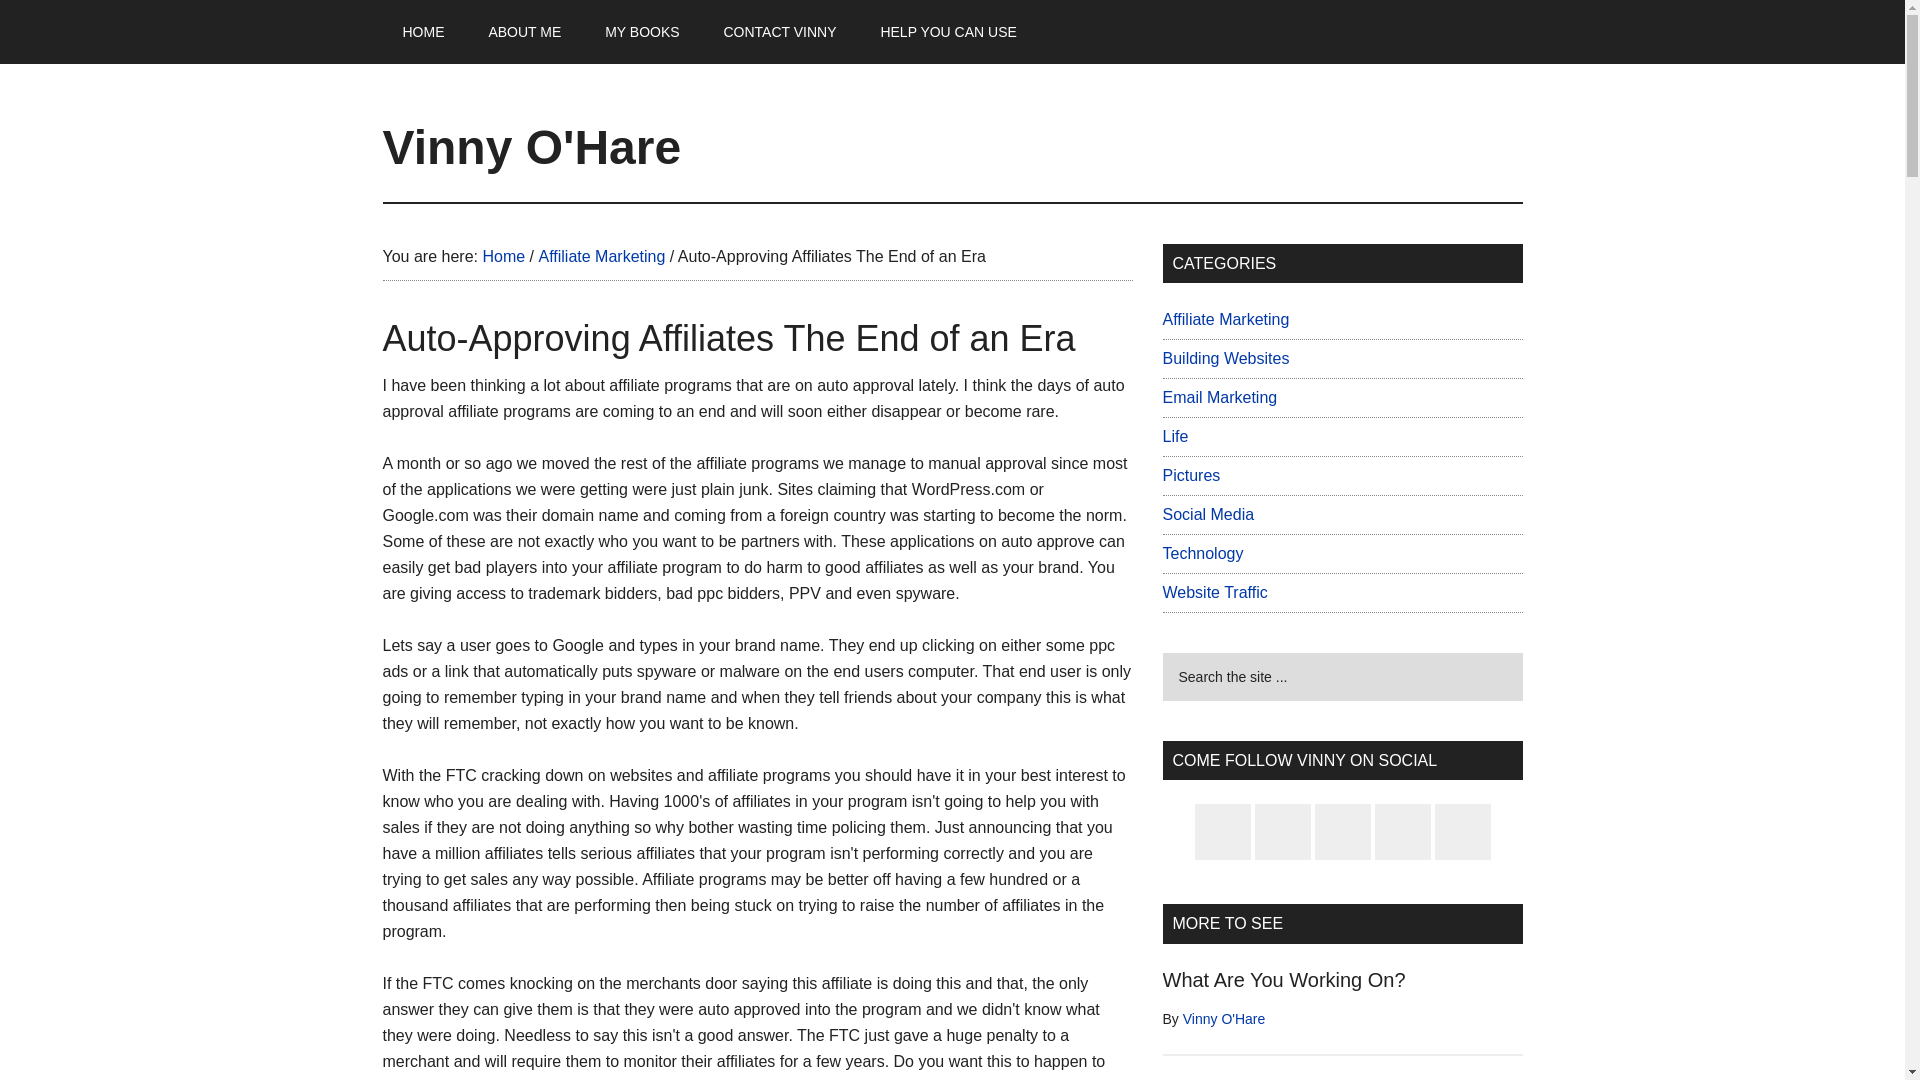 The image size is (1920, 1080). I want to click on Website Traffic, so click(1214, 592).